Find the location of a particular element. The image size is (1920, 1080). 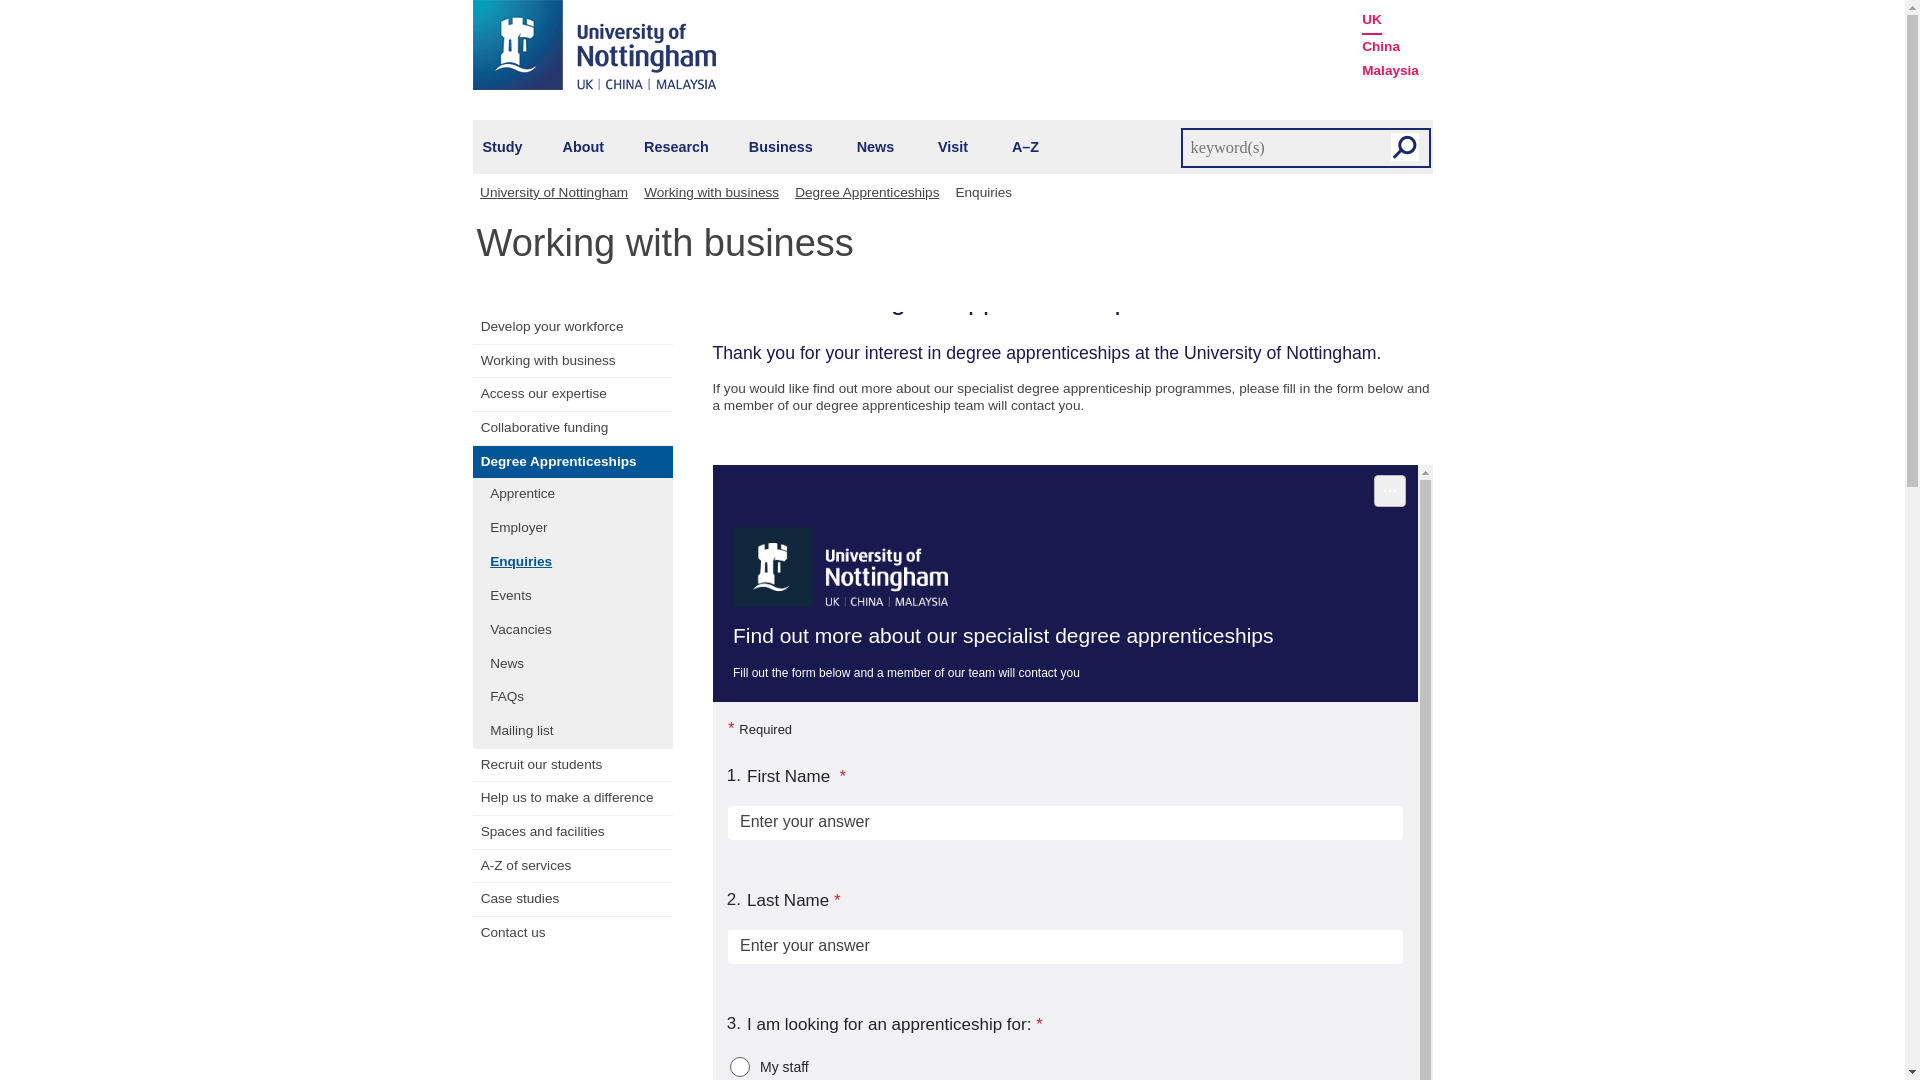

About the University of Nottingham is located at coordinates (583, 146).